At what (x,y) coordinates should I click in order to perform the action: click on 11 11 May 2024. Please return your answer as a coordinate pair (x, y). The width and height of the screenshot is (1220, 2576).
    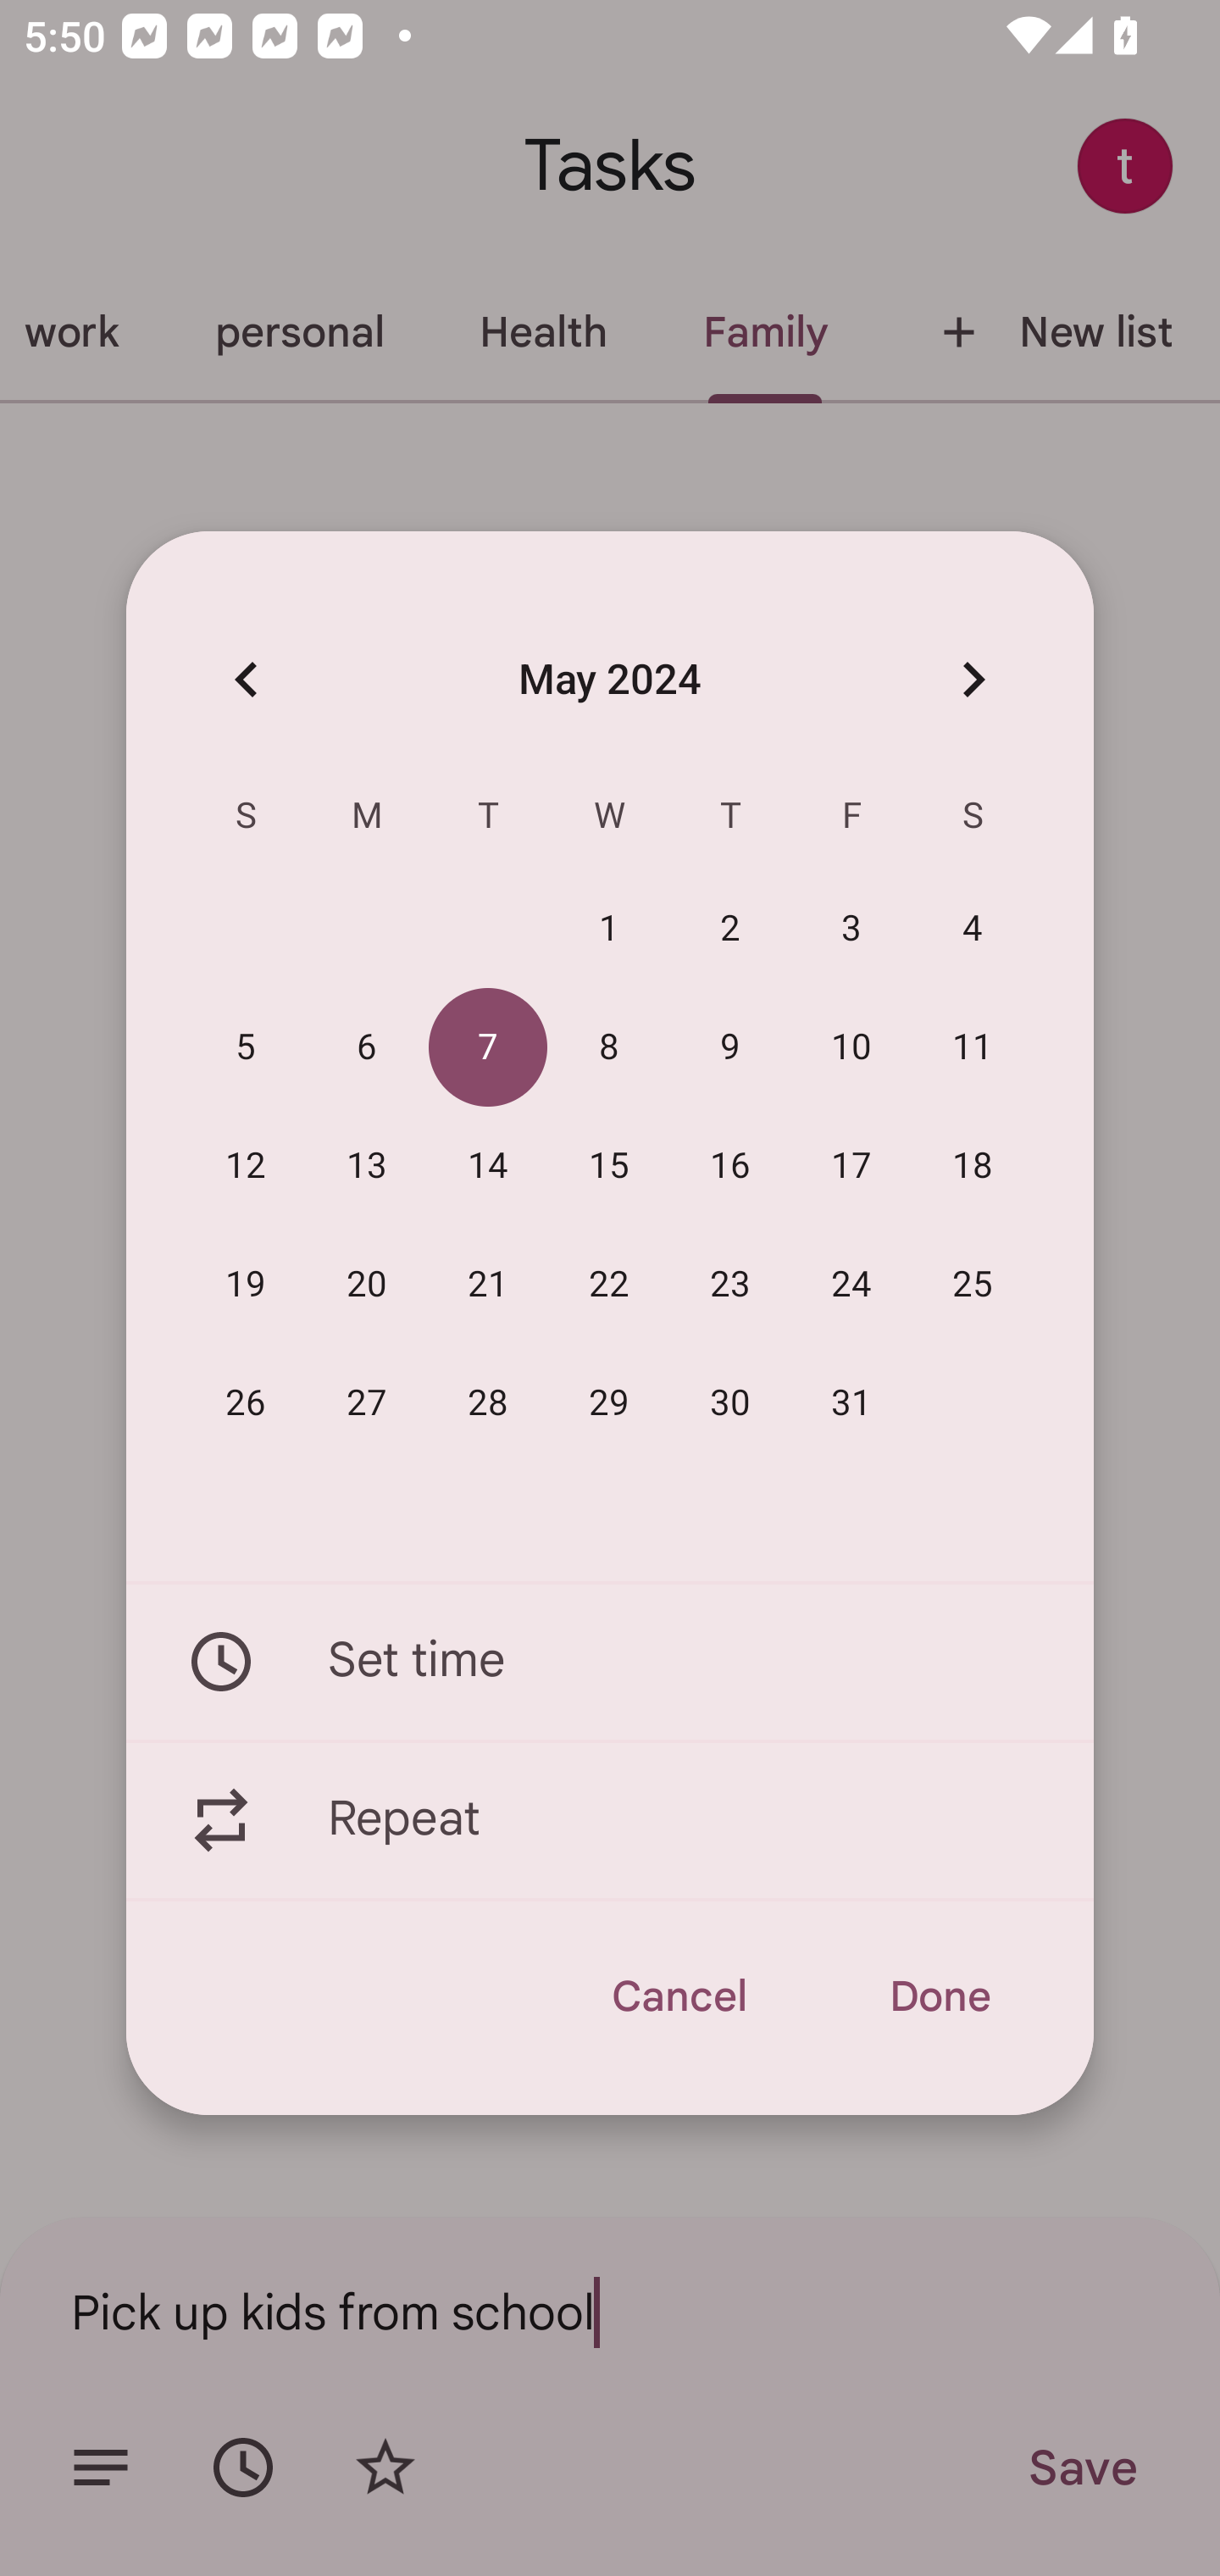
    Looking at the image, I should click on (973, 1048).